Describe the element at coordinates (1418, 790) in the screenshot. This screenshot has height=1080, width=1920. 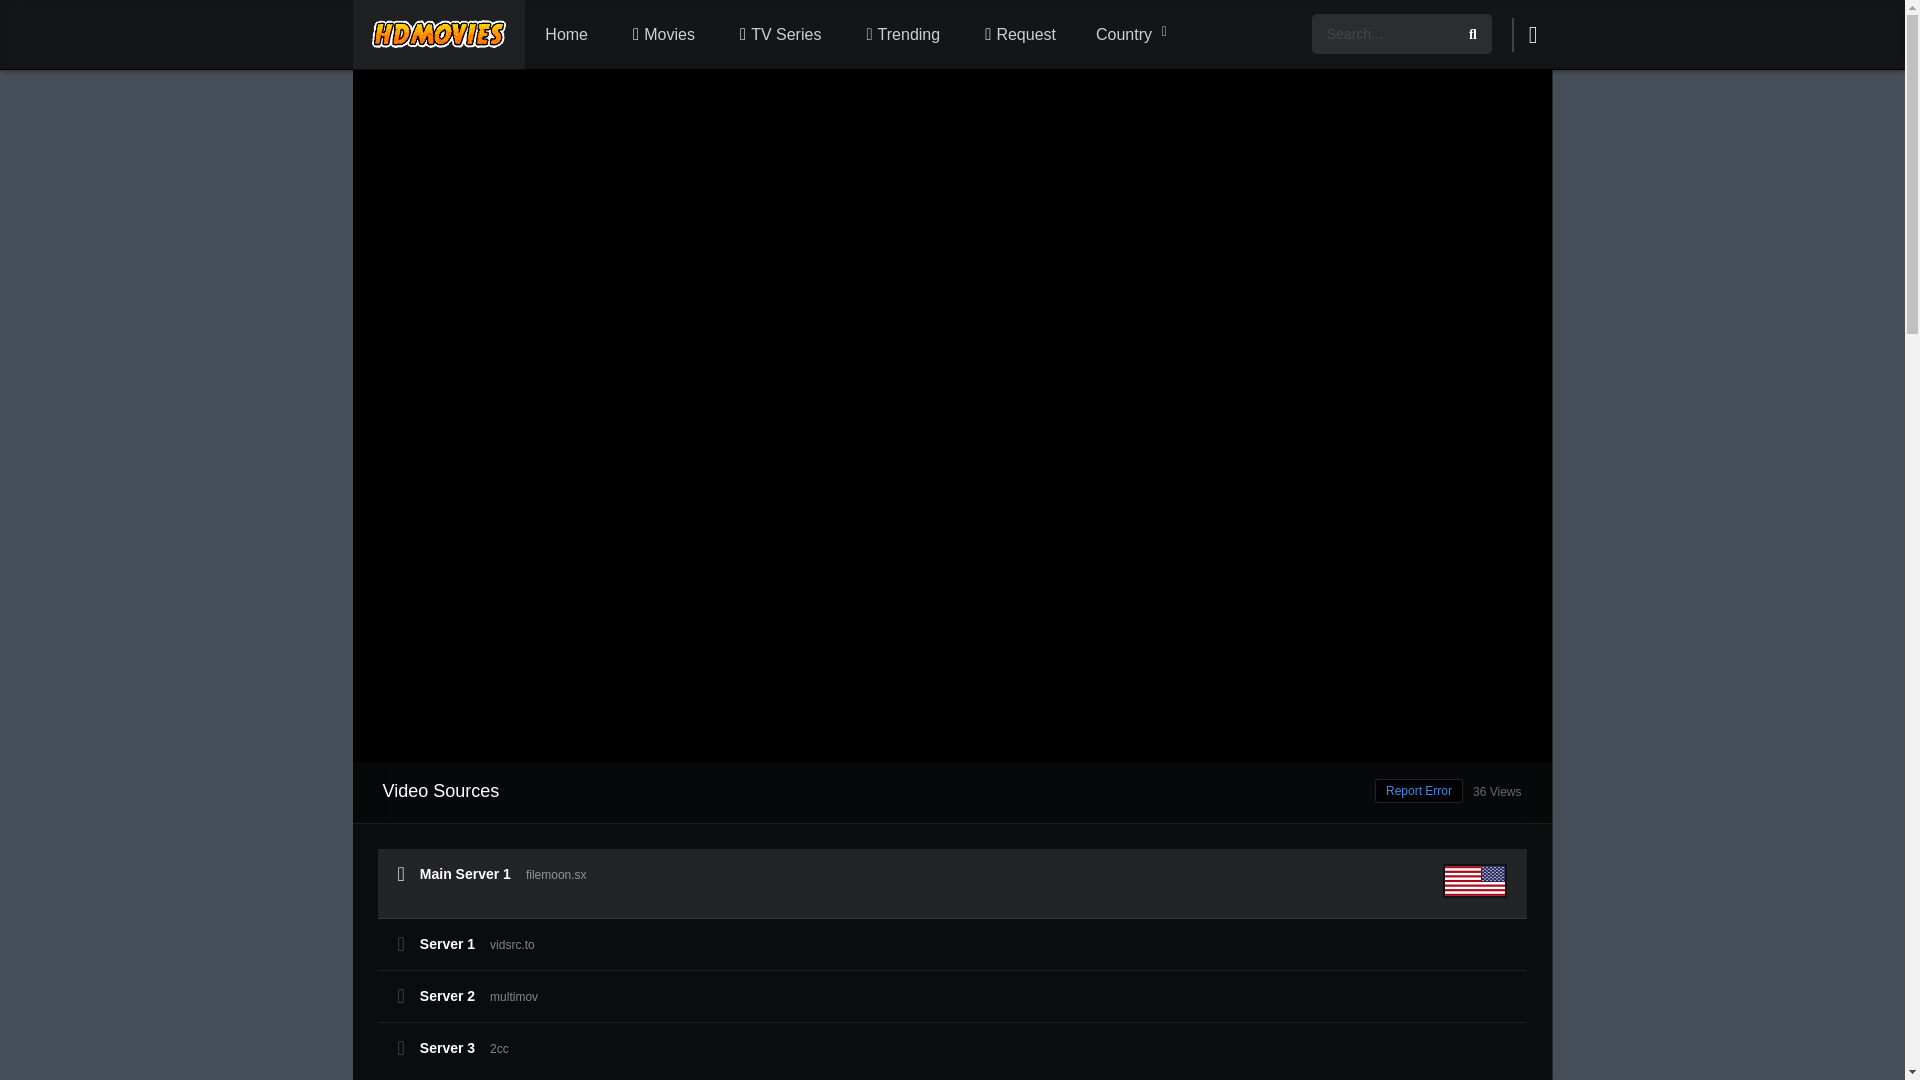
I see `Report Error` at that location.